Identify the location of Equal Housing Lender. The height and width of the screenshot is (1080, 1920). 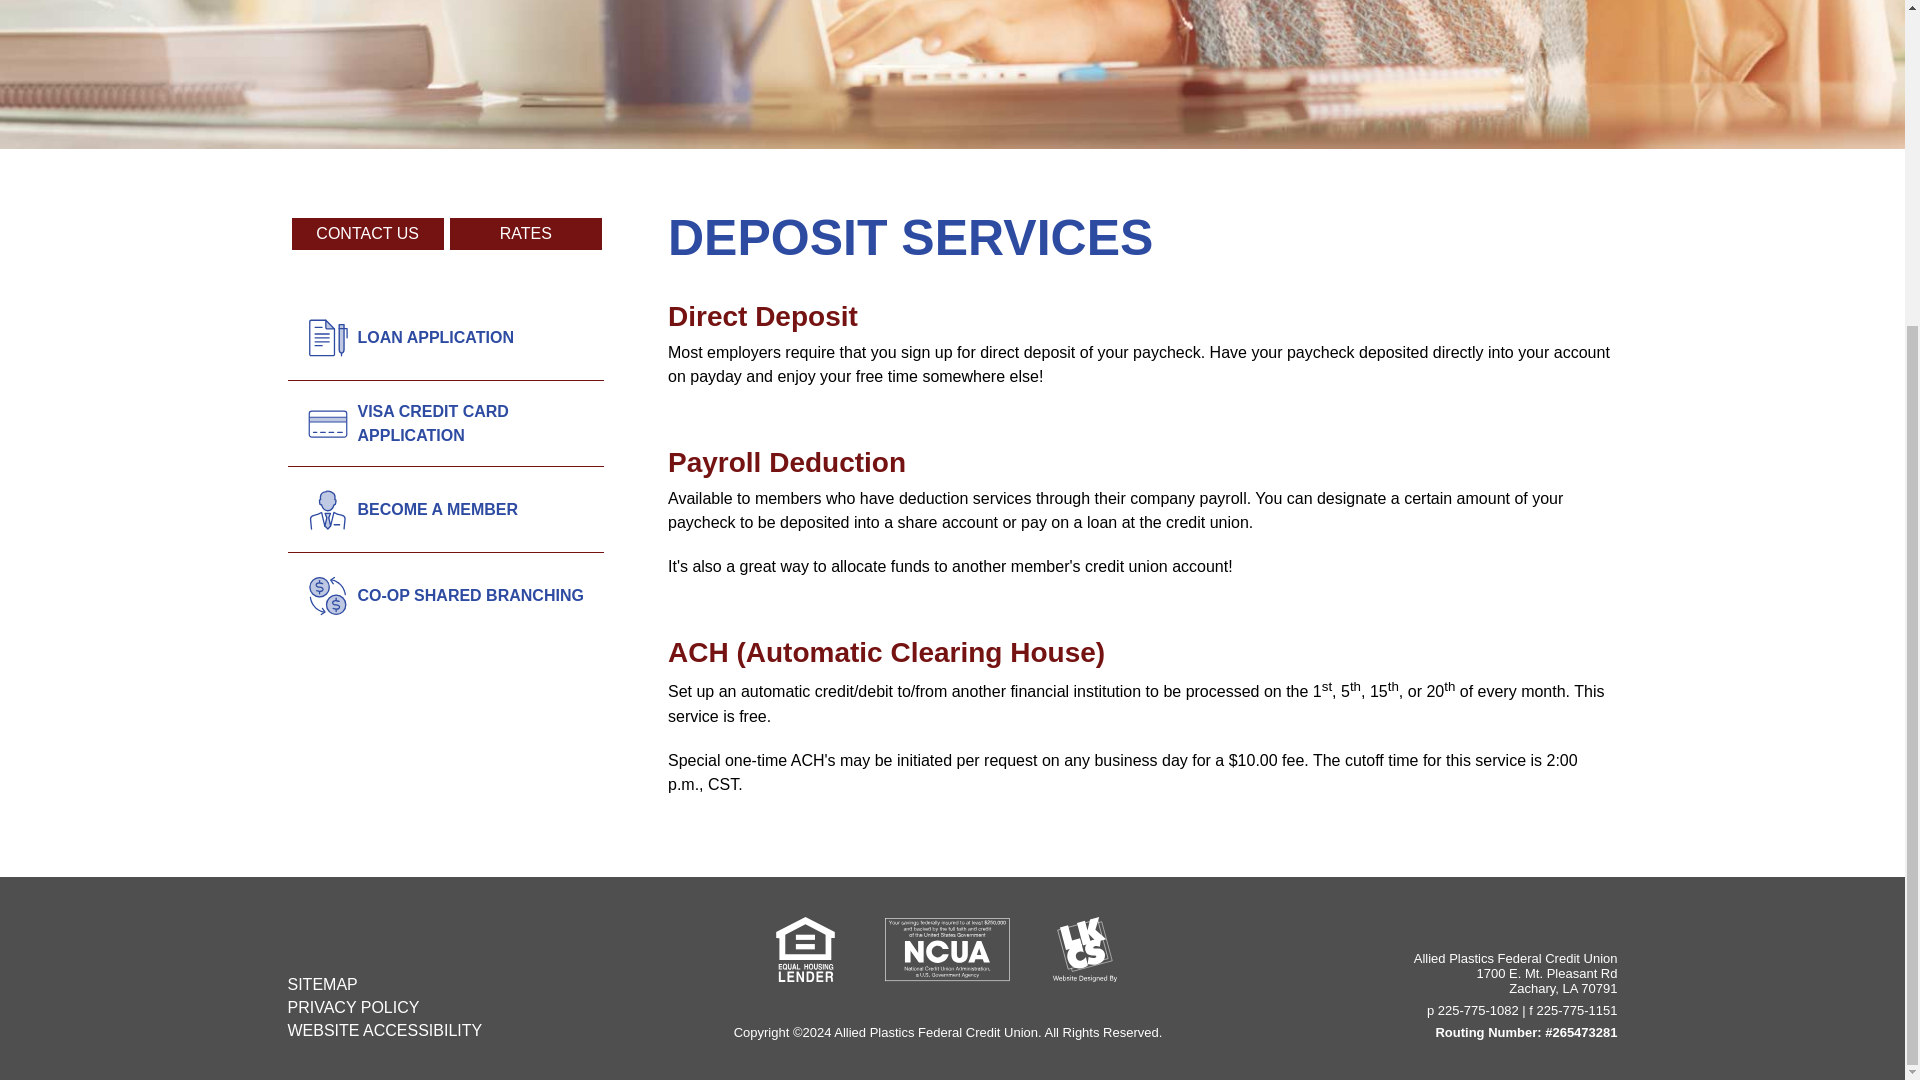
(805, 948).